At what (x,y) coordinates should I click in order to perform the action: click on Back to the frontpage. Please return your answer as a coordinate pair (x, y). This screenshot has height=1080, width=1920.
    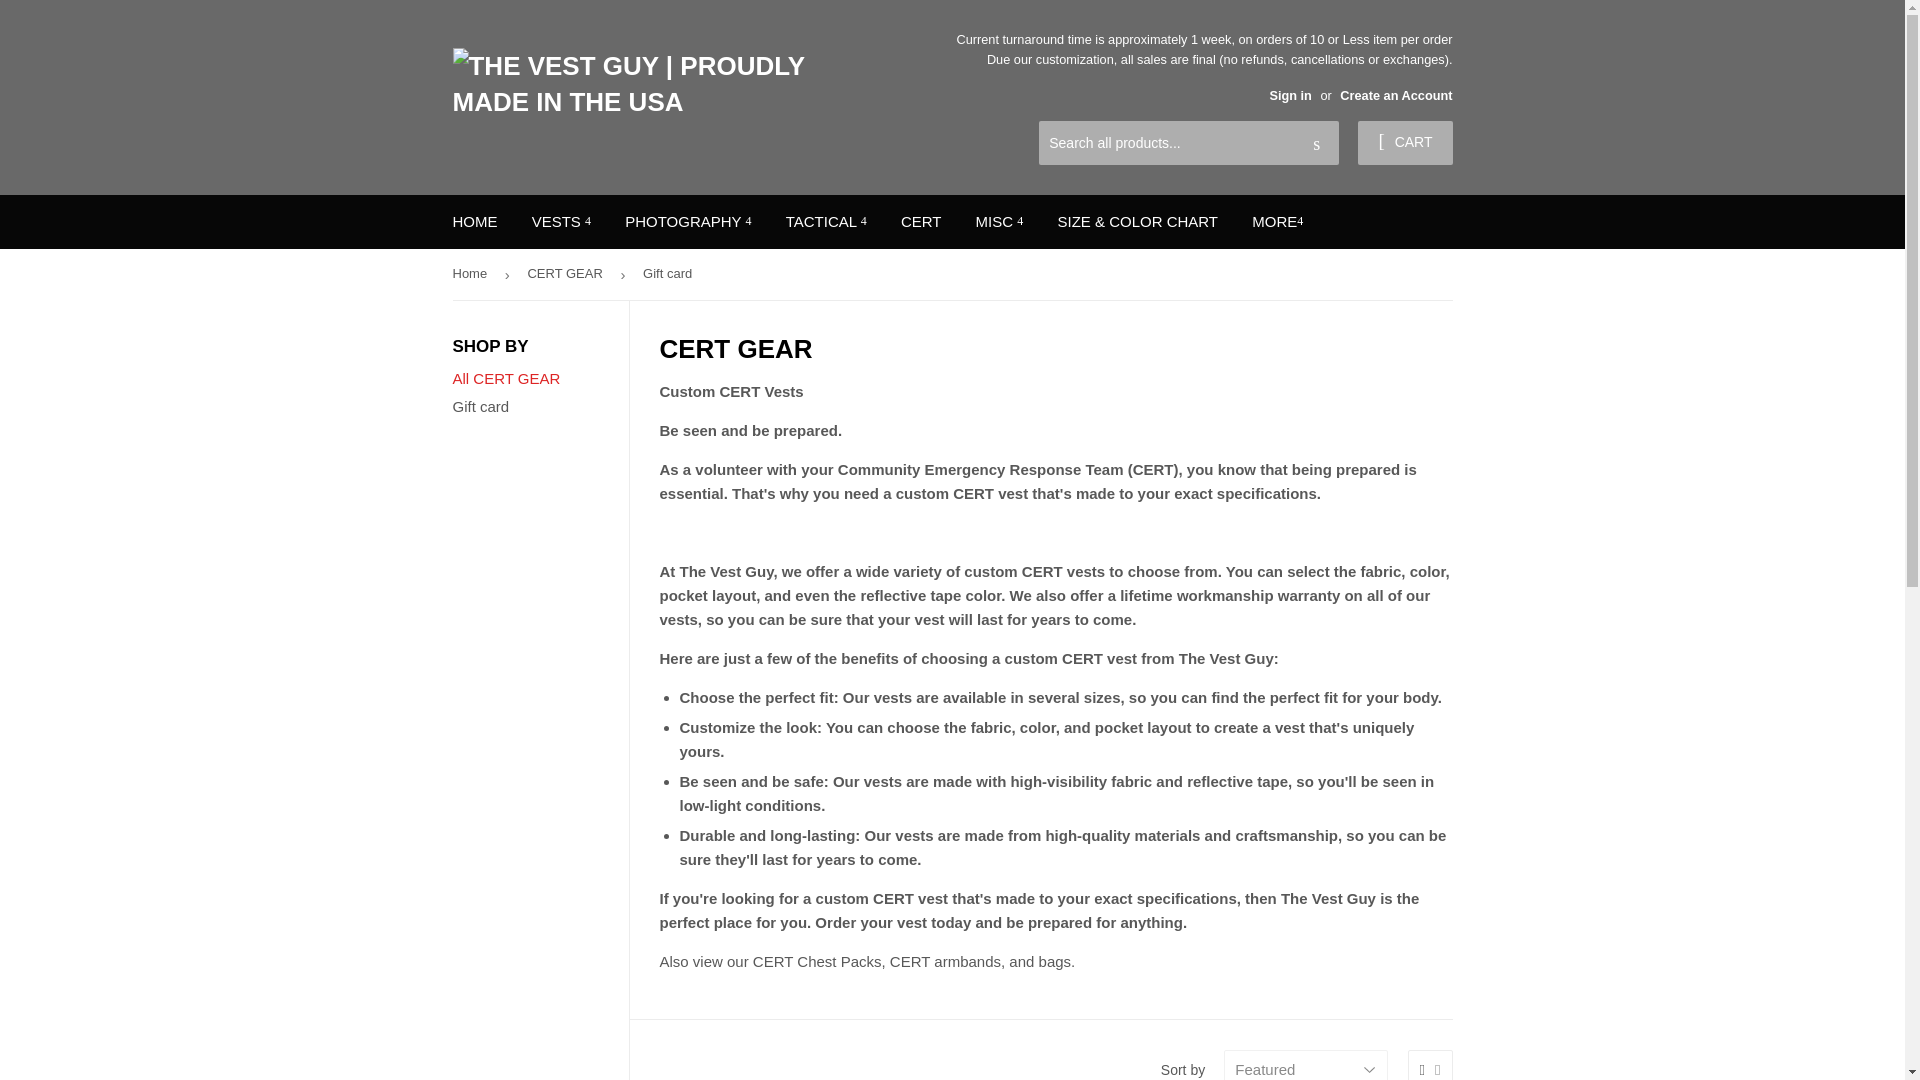
    Looking at the image, I should click on (472, 274).